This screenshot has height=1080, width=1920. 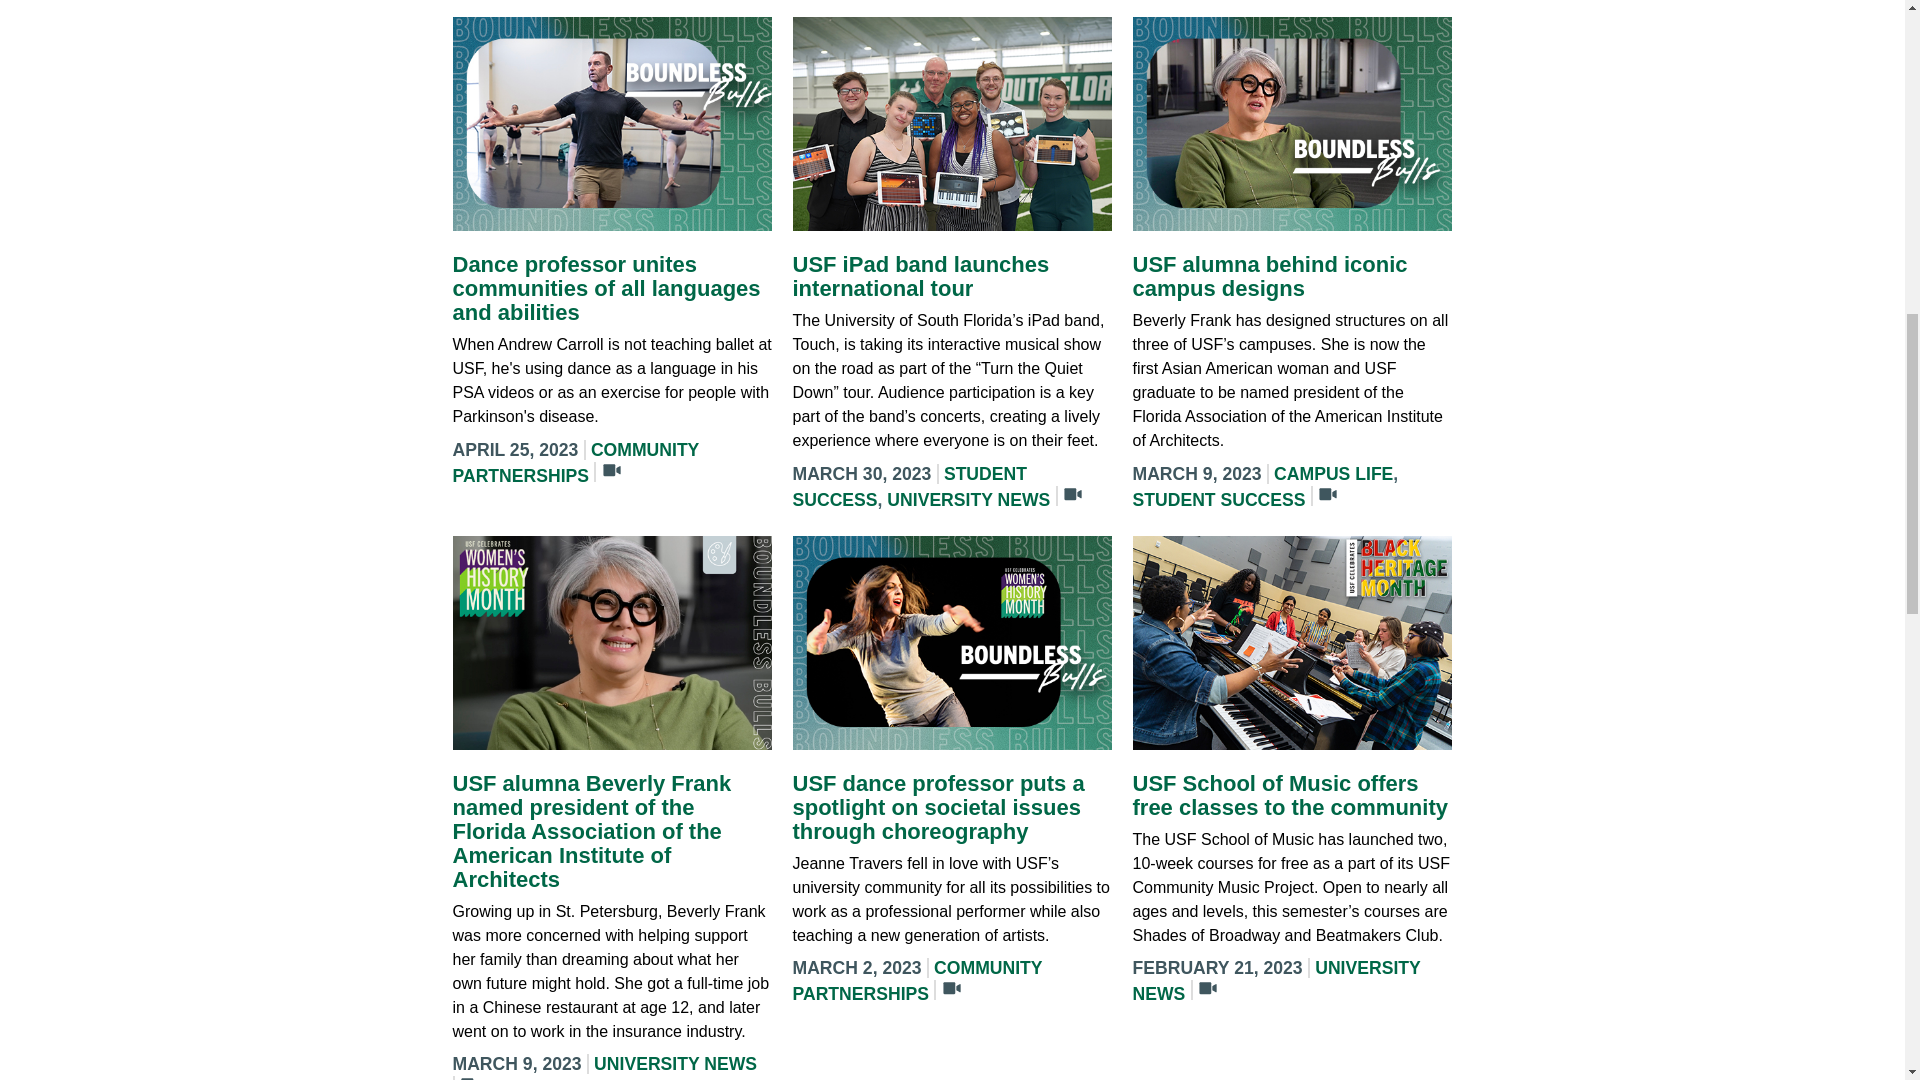 What do you see at coordinates (908, 486) in the screenshot?
I see `STUDENT SUCCESS` at bounding box center [908, 486].